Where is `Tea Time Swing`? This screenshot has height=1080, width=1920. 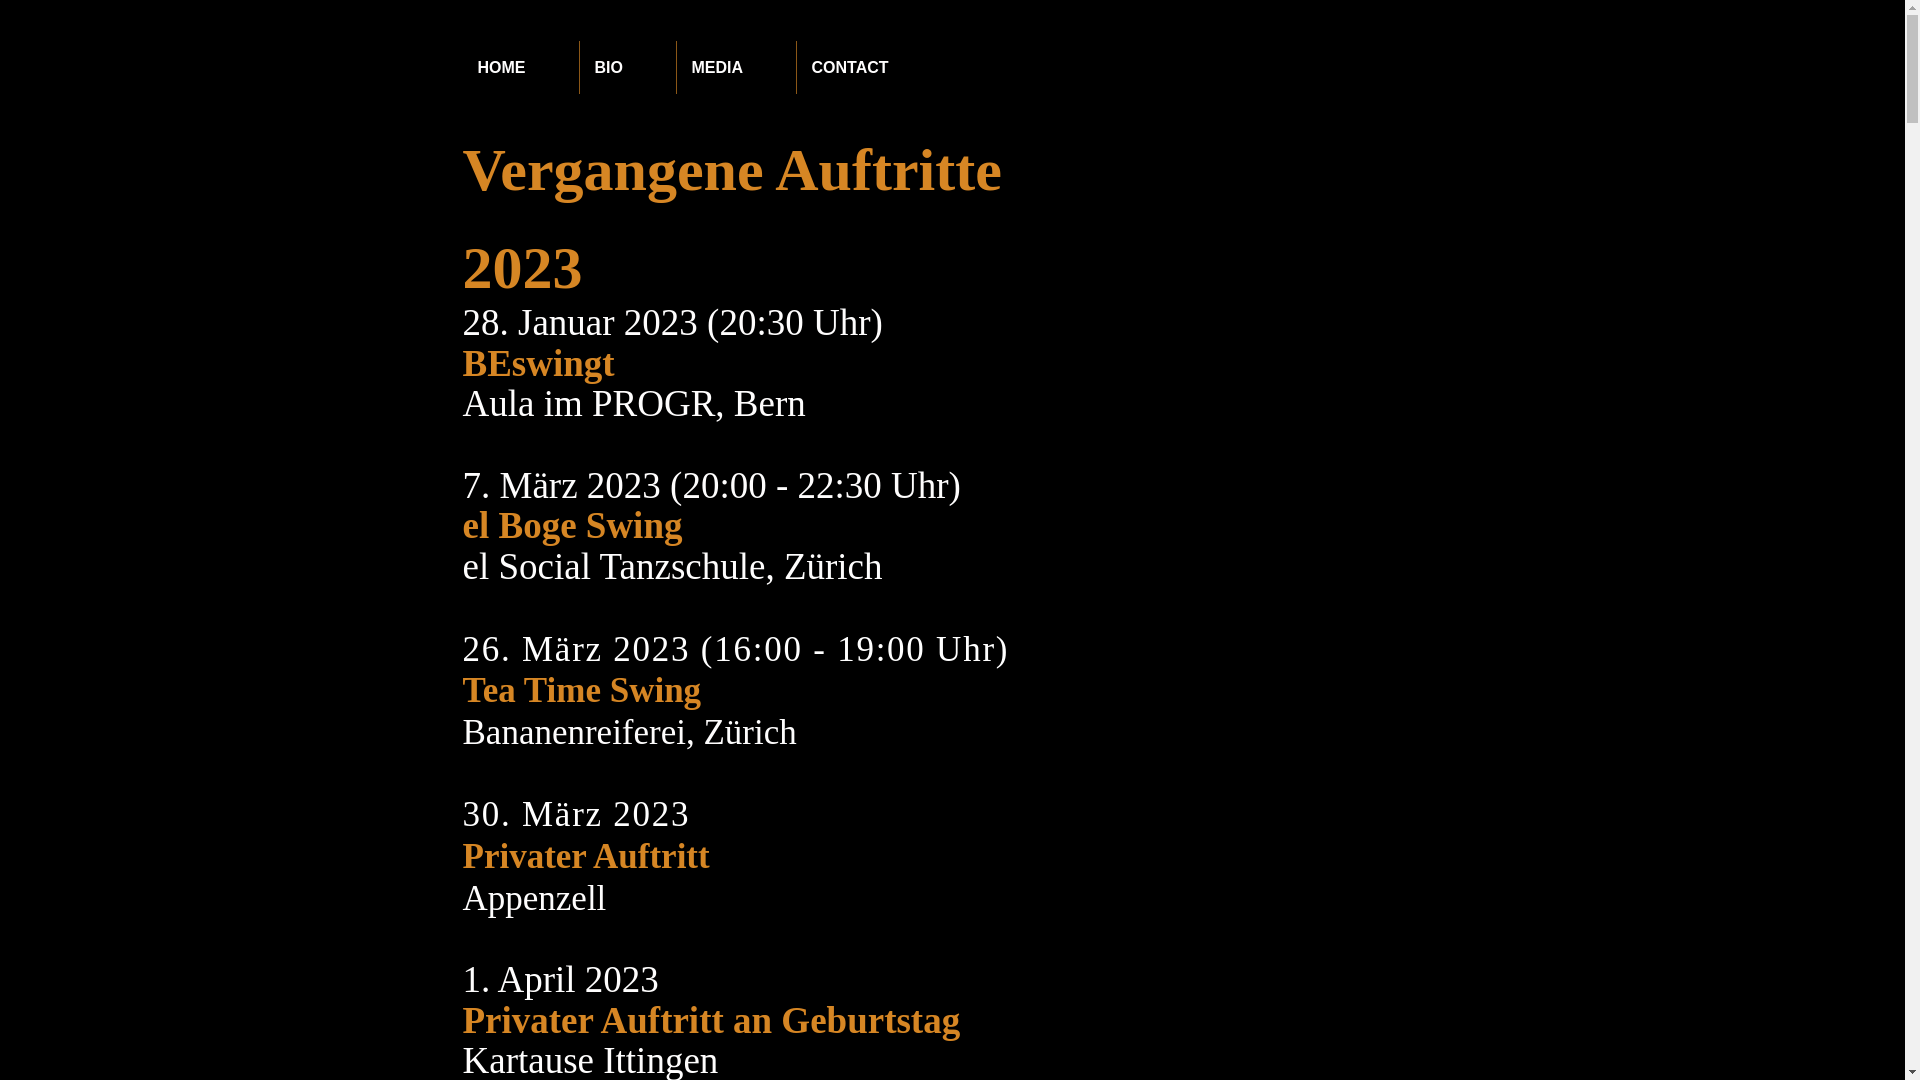
Tea Time Swing is located at coordinates (582, 690).